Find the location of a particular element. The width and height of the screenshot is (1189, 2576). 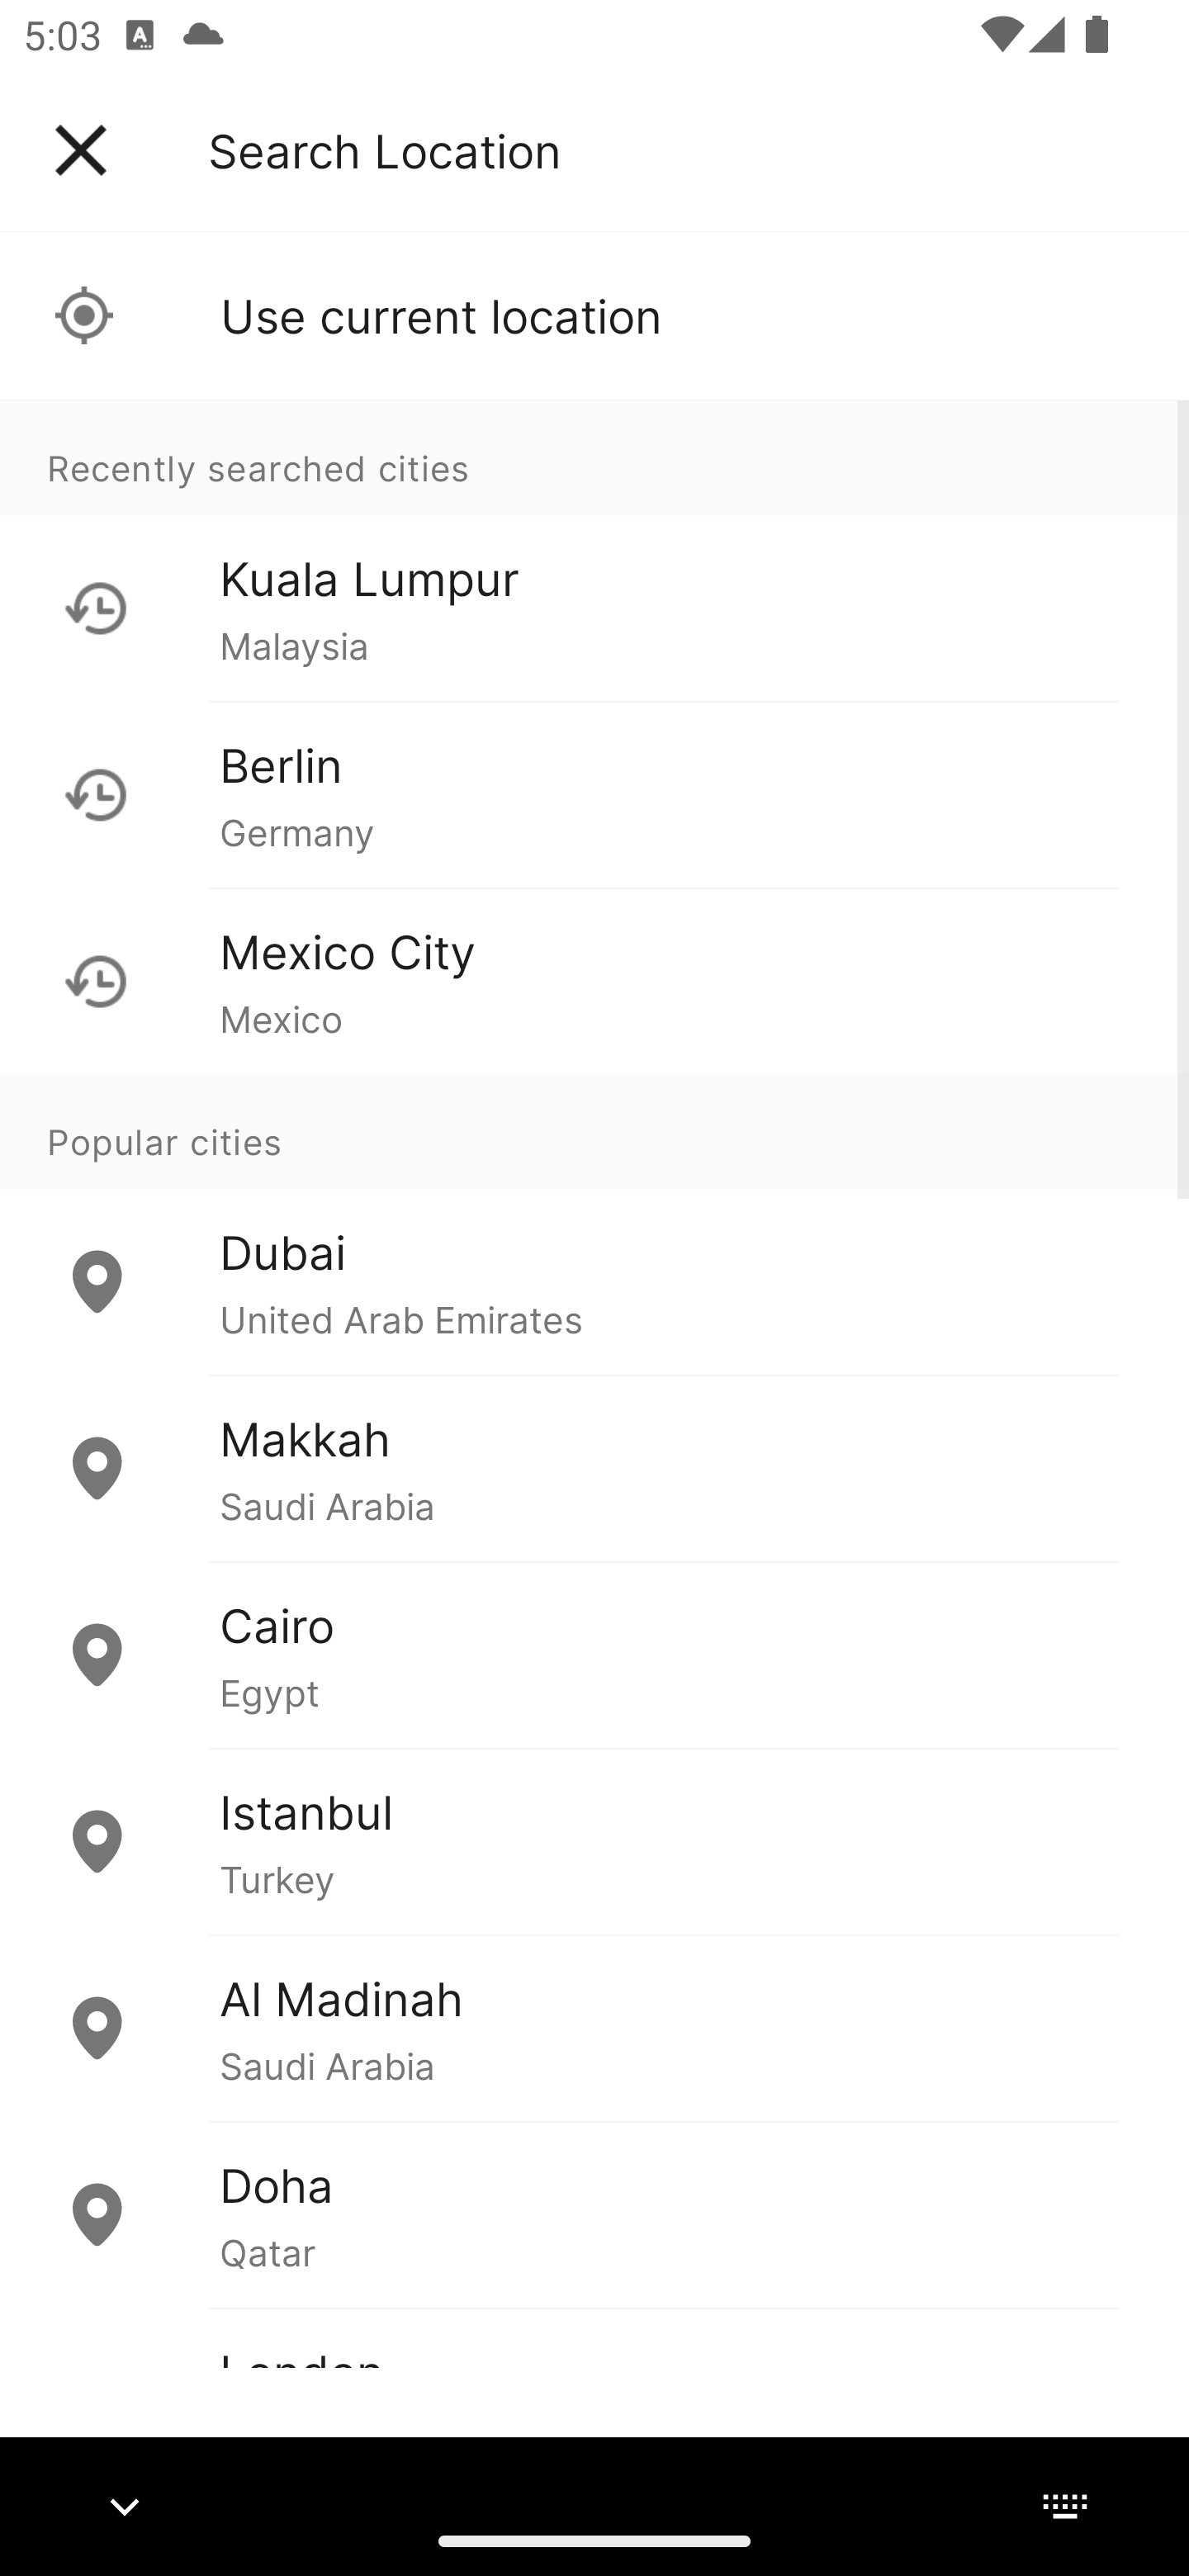

Use current location is located at coordinates (594, 315).